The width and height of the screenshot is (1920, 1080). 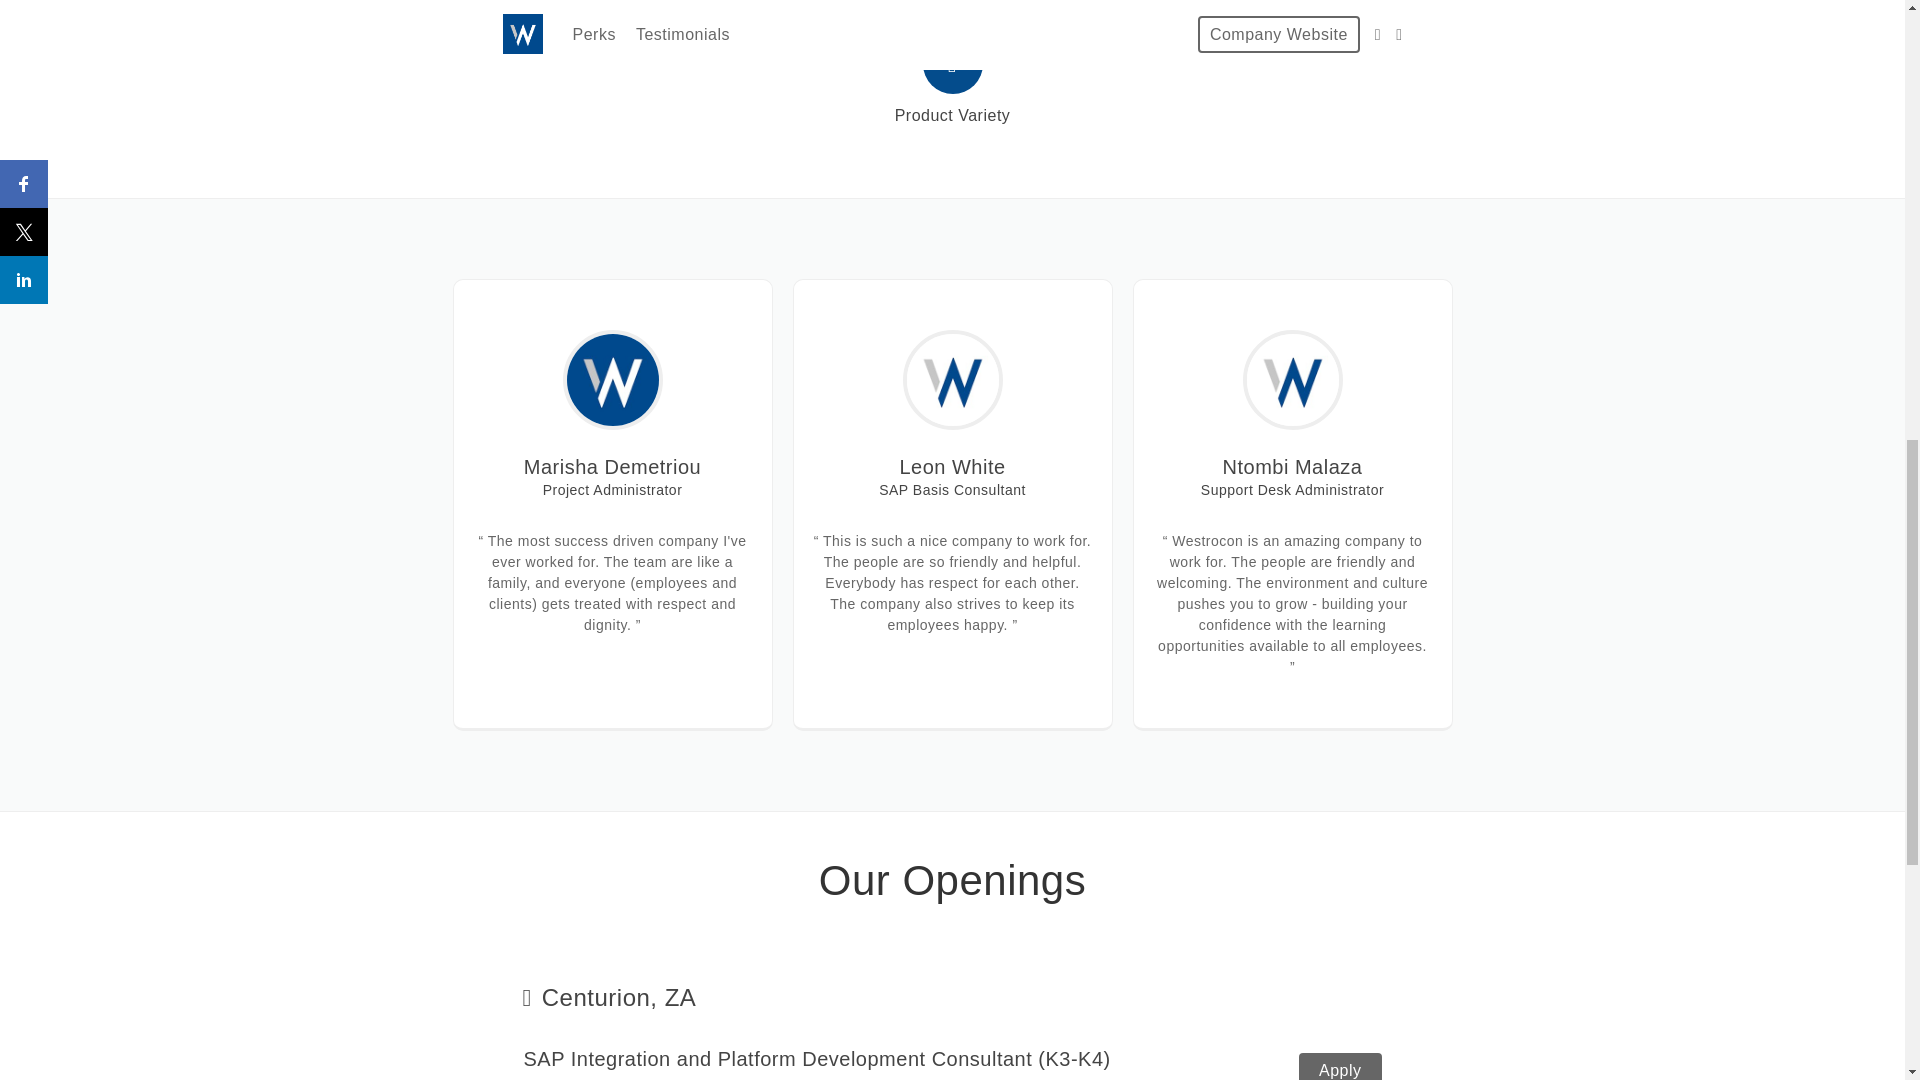 What do you see at coordinates (953, 1062) in the screenshot?
I see `Apply` at bounding box center [953, 1062].